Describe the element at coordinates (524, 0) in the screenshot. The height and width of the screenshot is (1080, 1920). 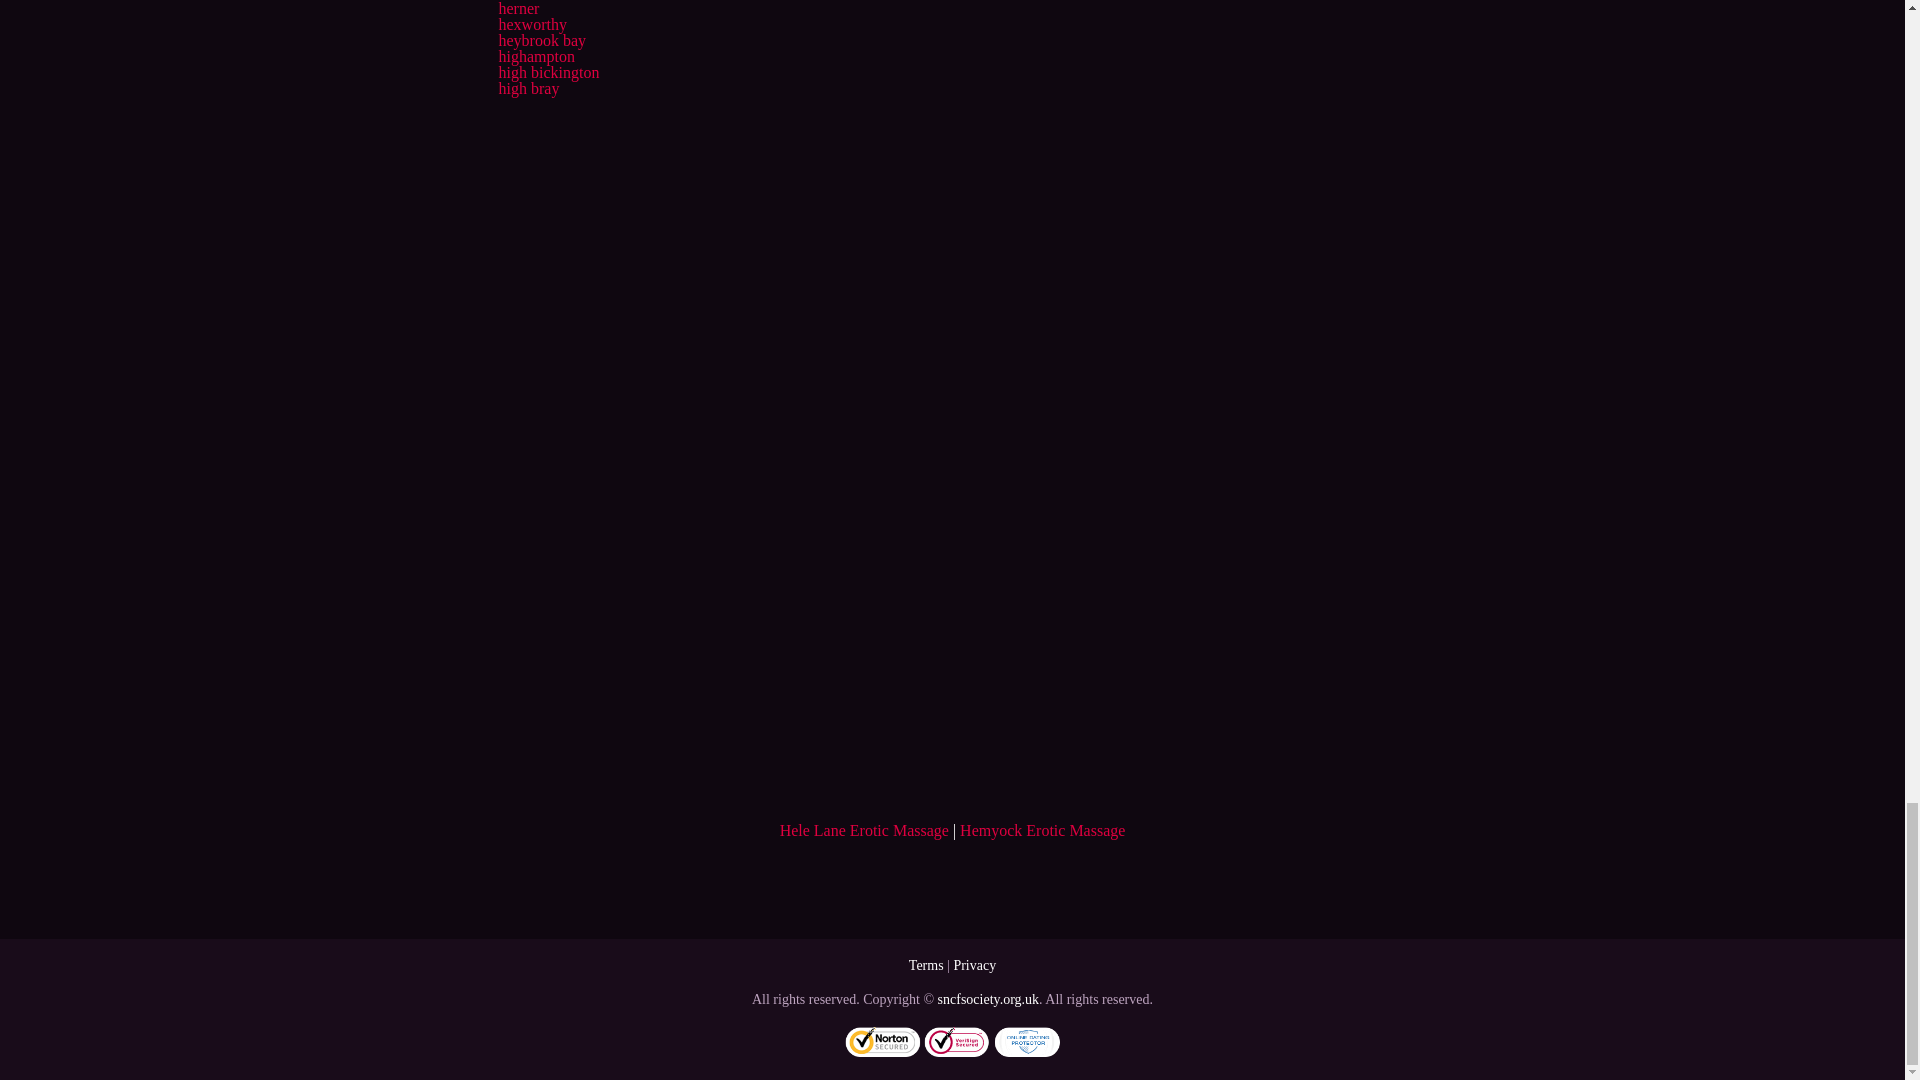
I see `hennock` at that location.